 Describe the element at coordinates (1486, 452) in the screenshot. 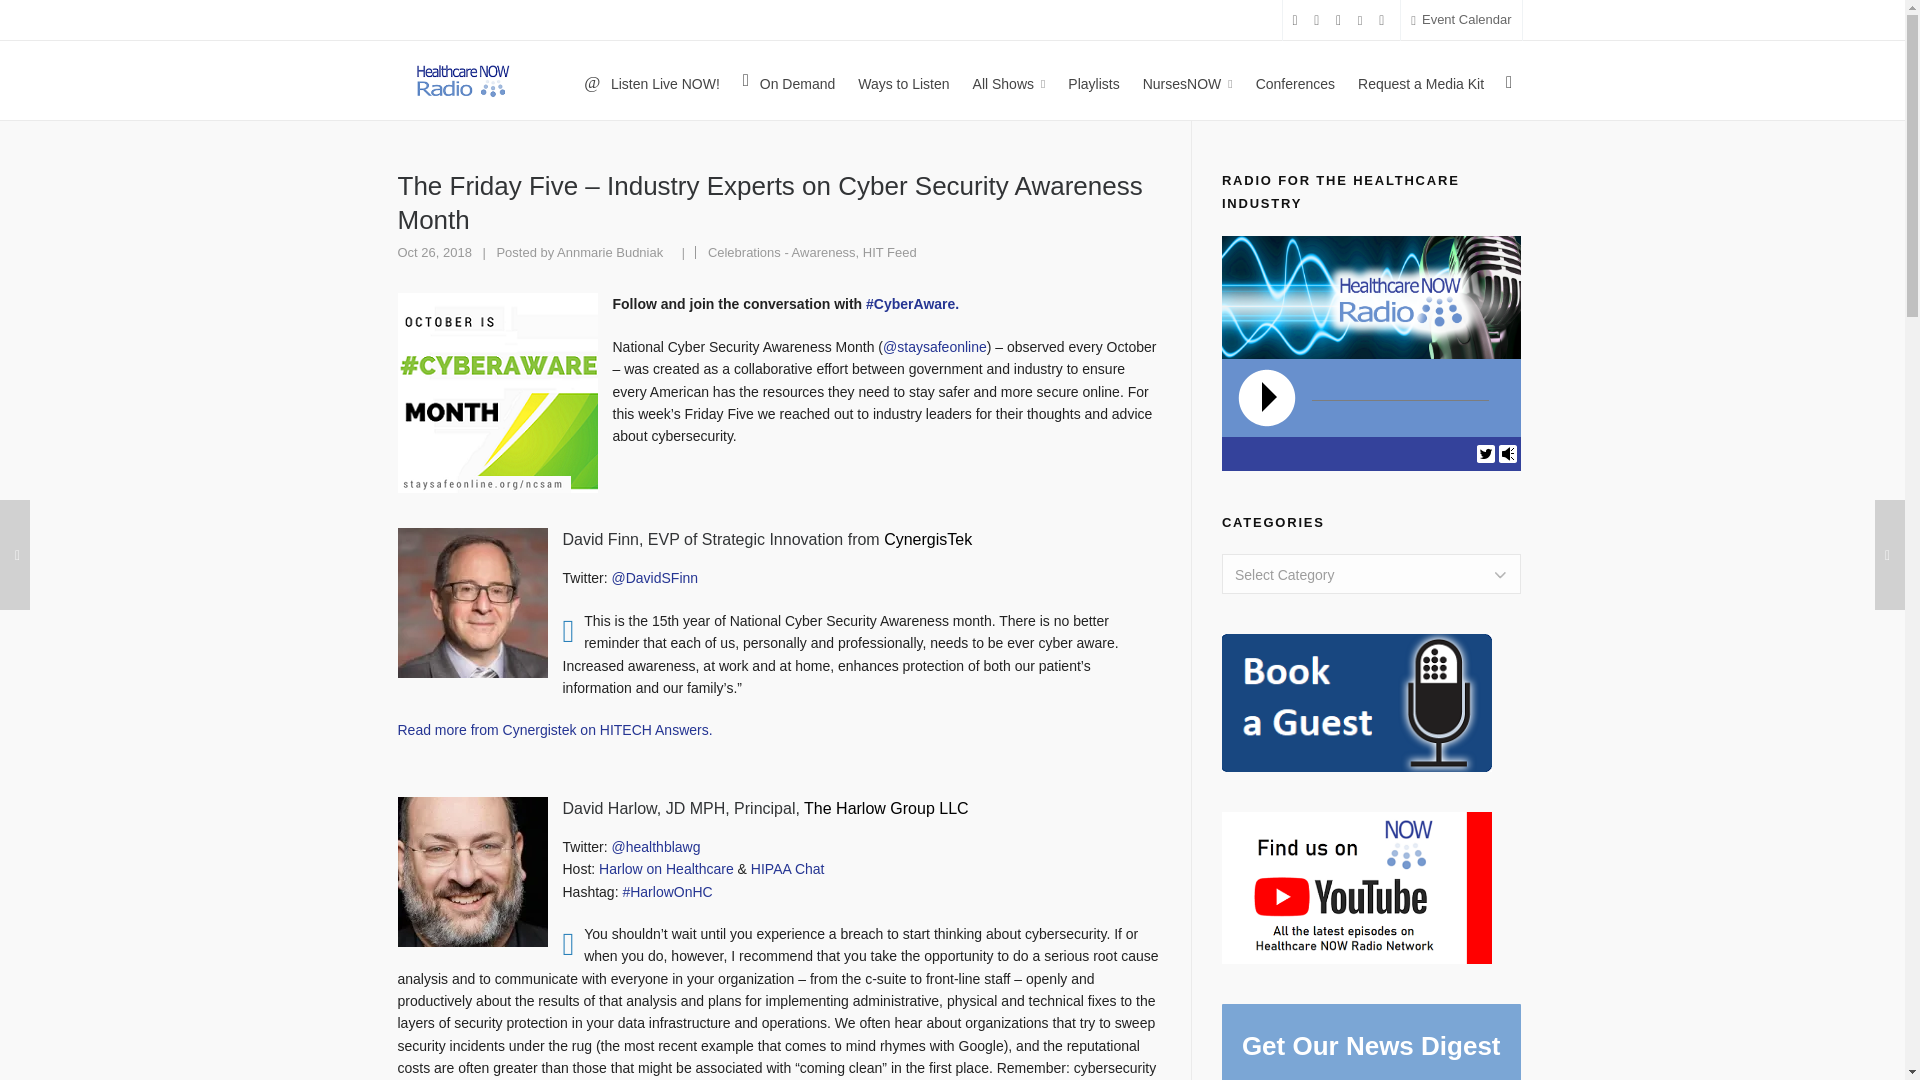

I see `Twitter` at that location.